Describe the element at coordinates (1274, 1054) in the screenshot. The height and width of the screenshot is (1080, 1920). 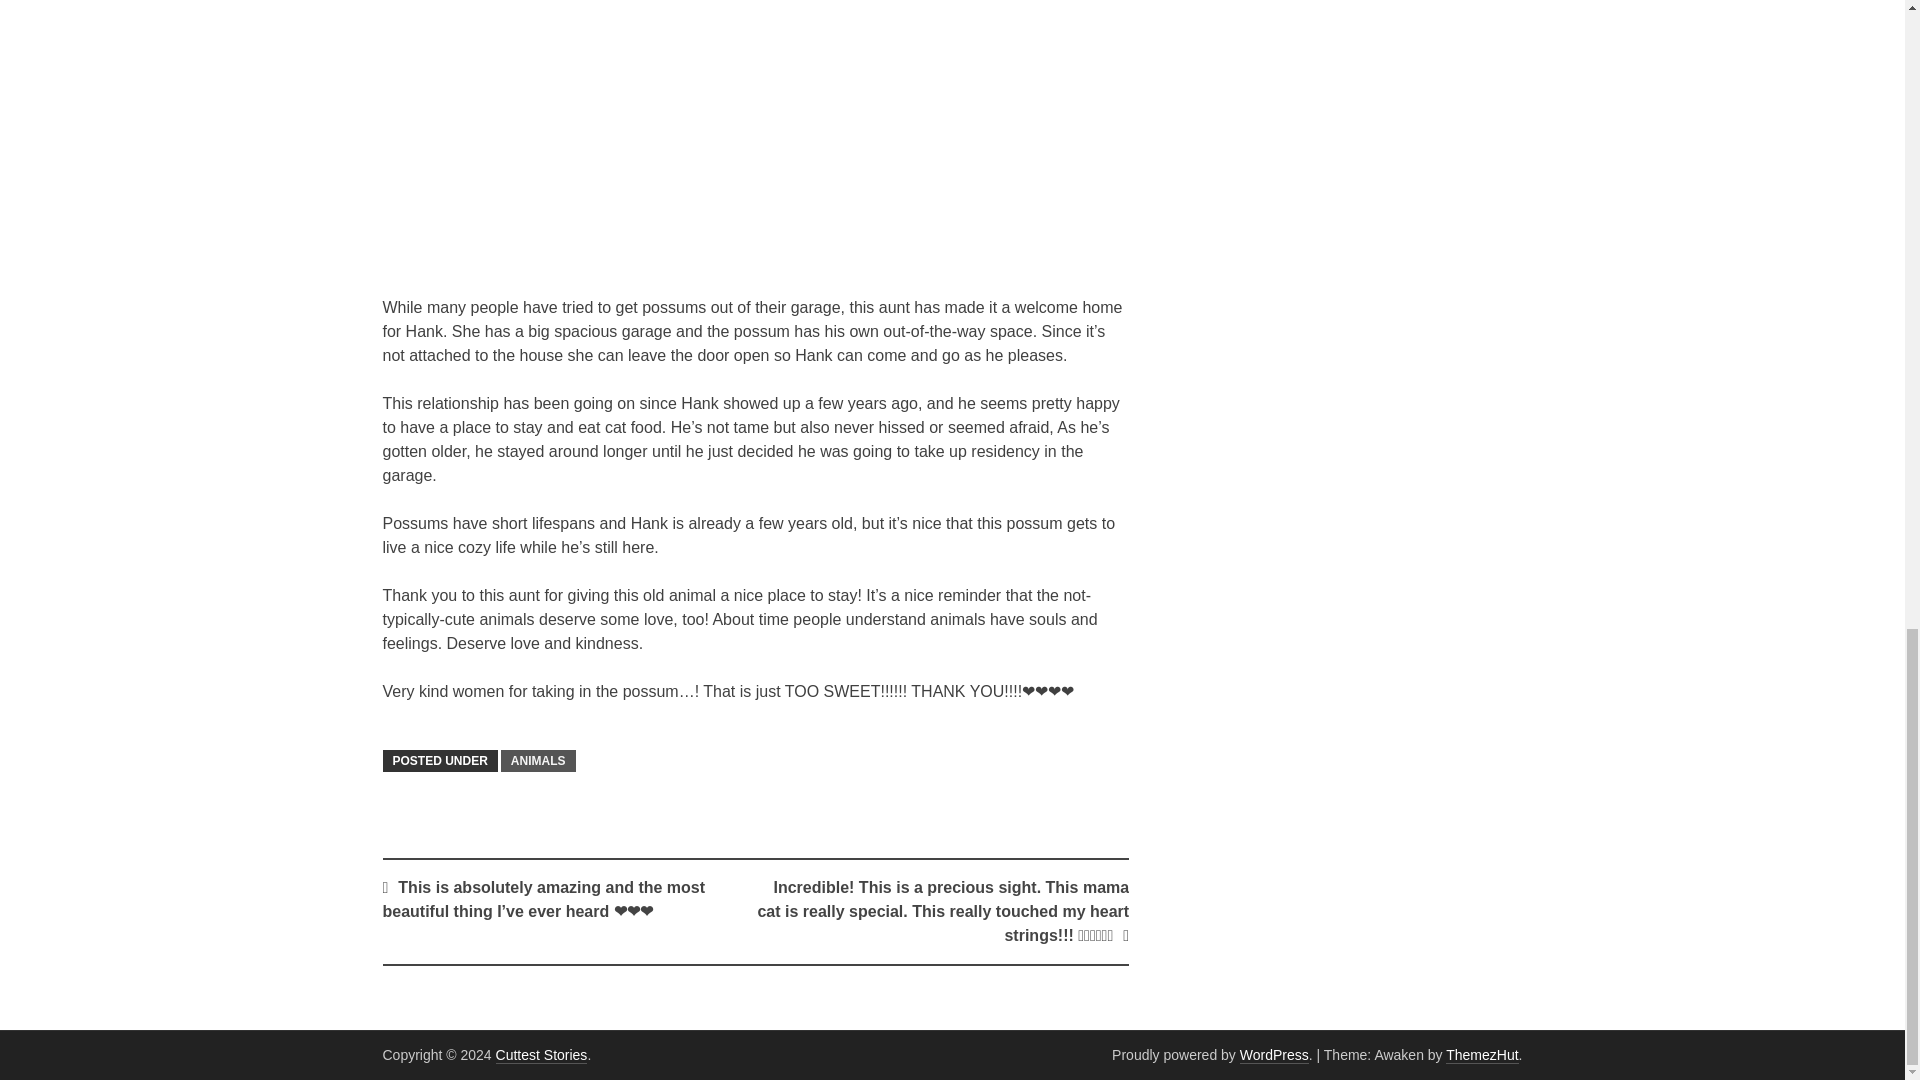
I see `WordPress` at that location.